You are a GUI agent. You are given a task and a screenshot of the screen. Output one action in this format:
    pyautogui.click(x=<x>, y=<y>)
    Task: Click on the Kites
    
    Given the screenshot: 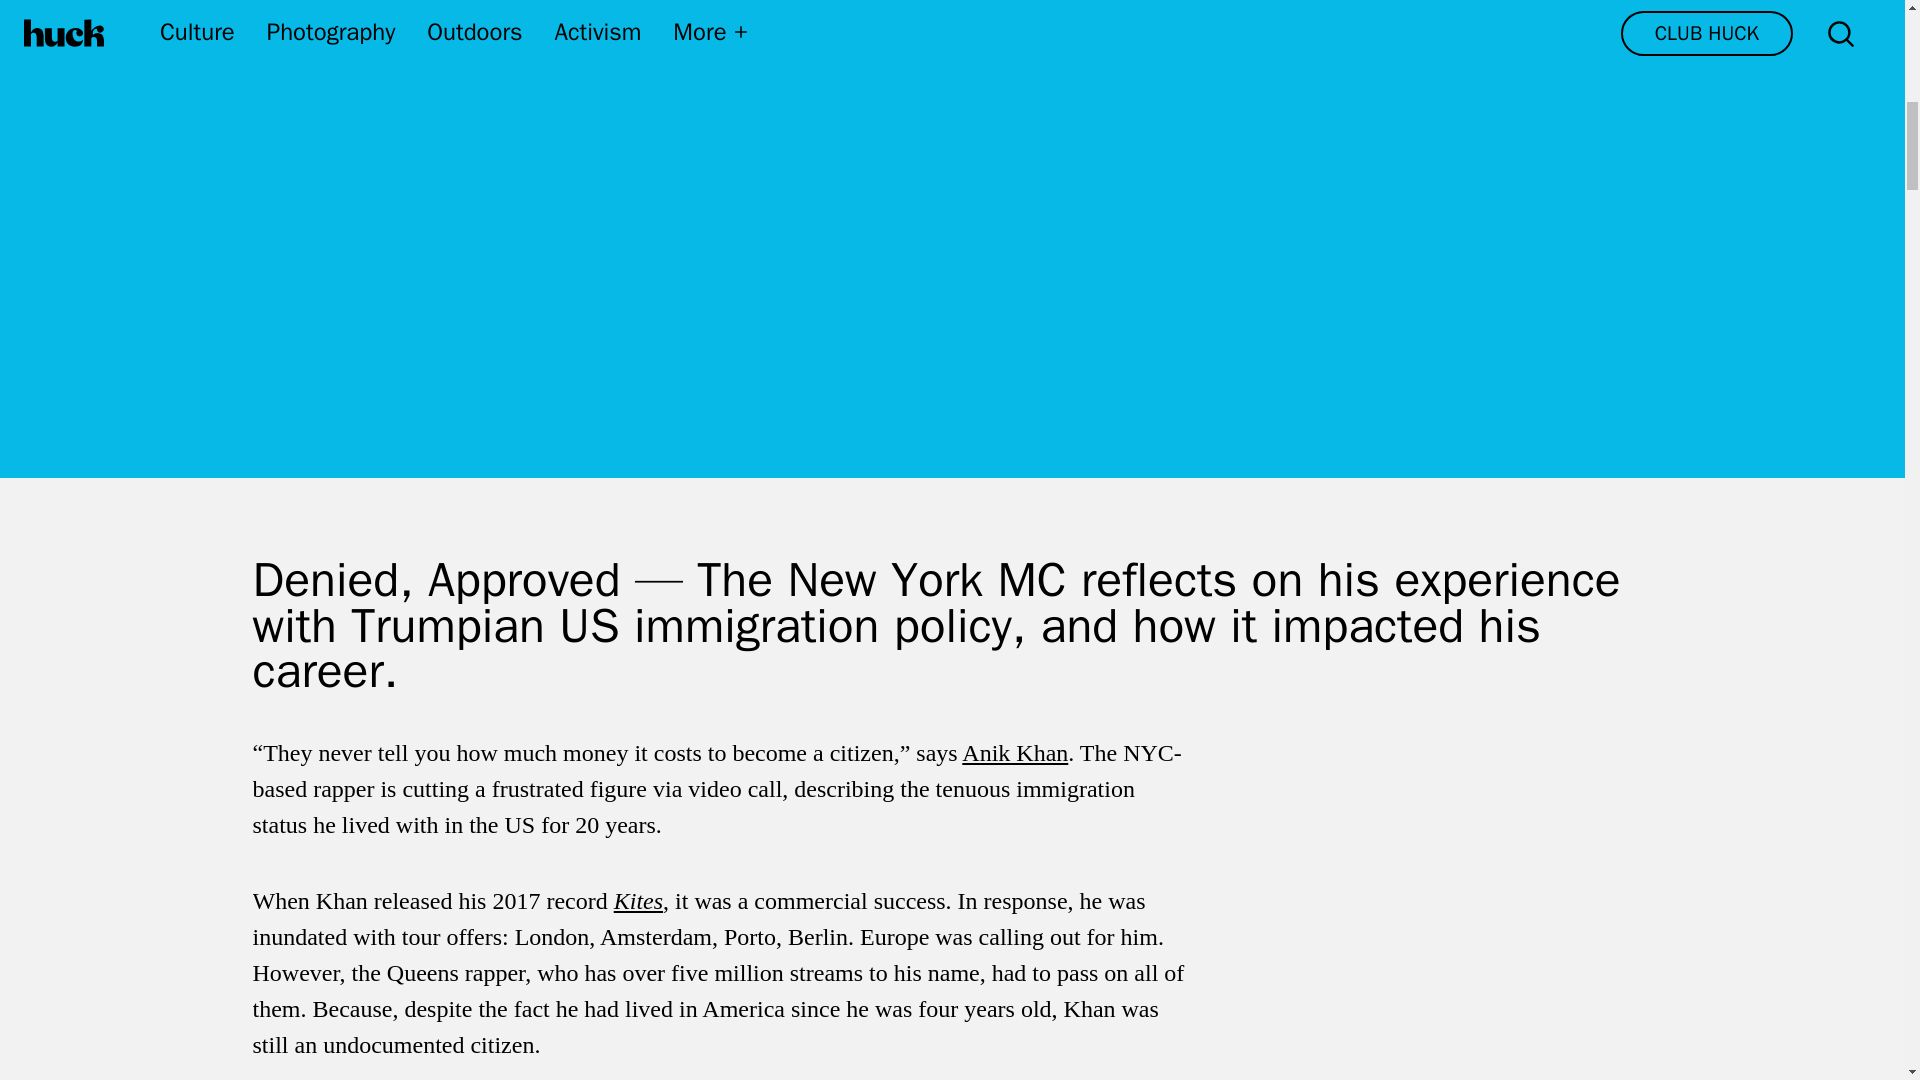 What is the action you would take?
    pyautogui.click(x=638, y=900)
    